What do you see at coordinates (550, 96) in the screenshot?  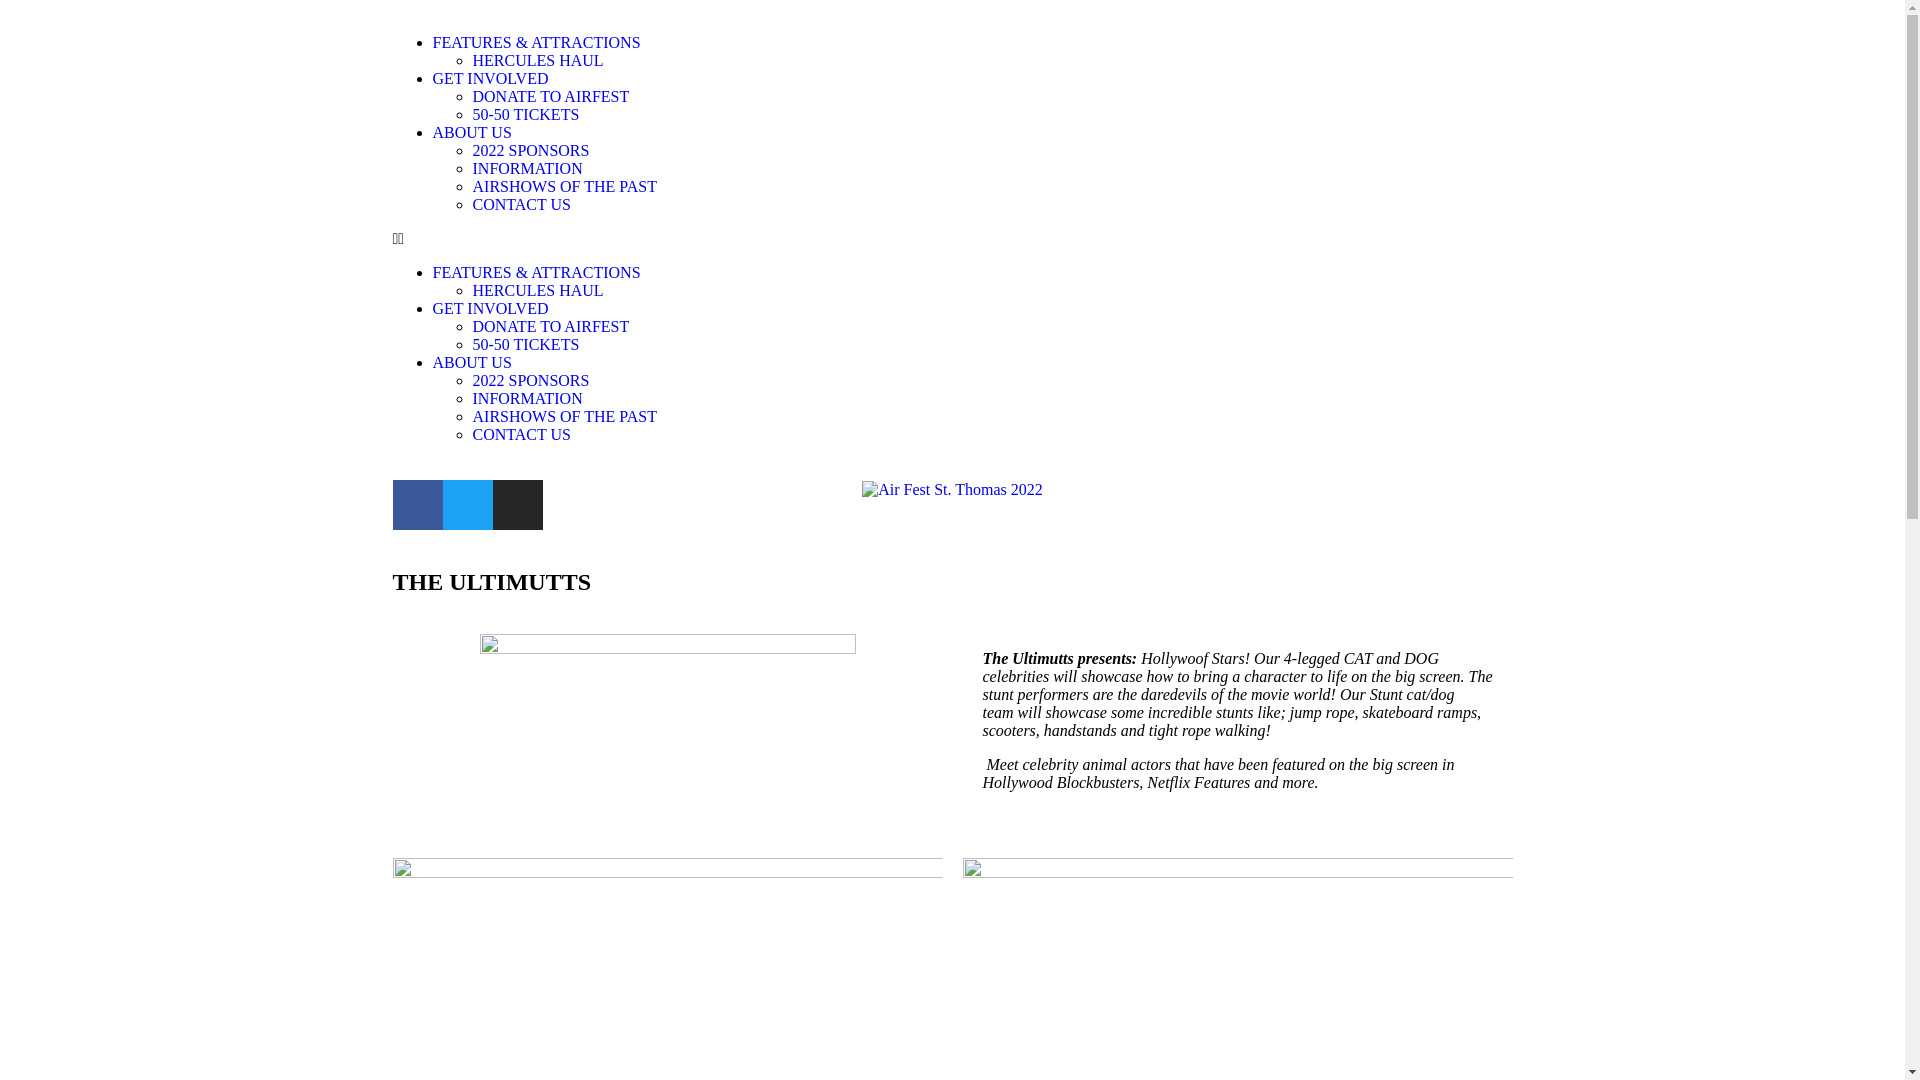 I see `DONATE TO AIRFEST` at bounding box center [550, 96].